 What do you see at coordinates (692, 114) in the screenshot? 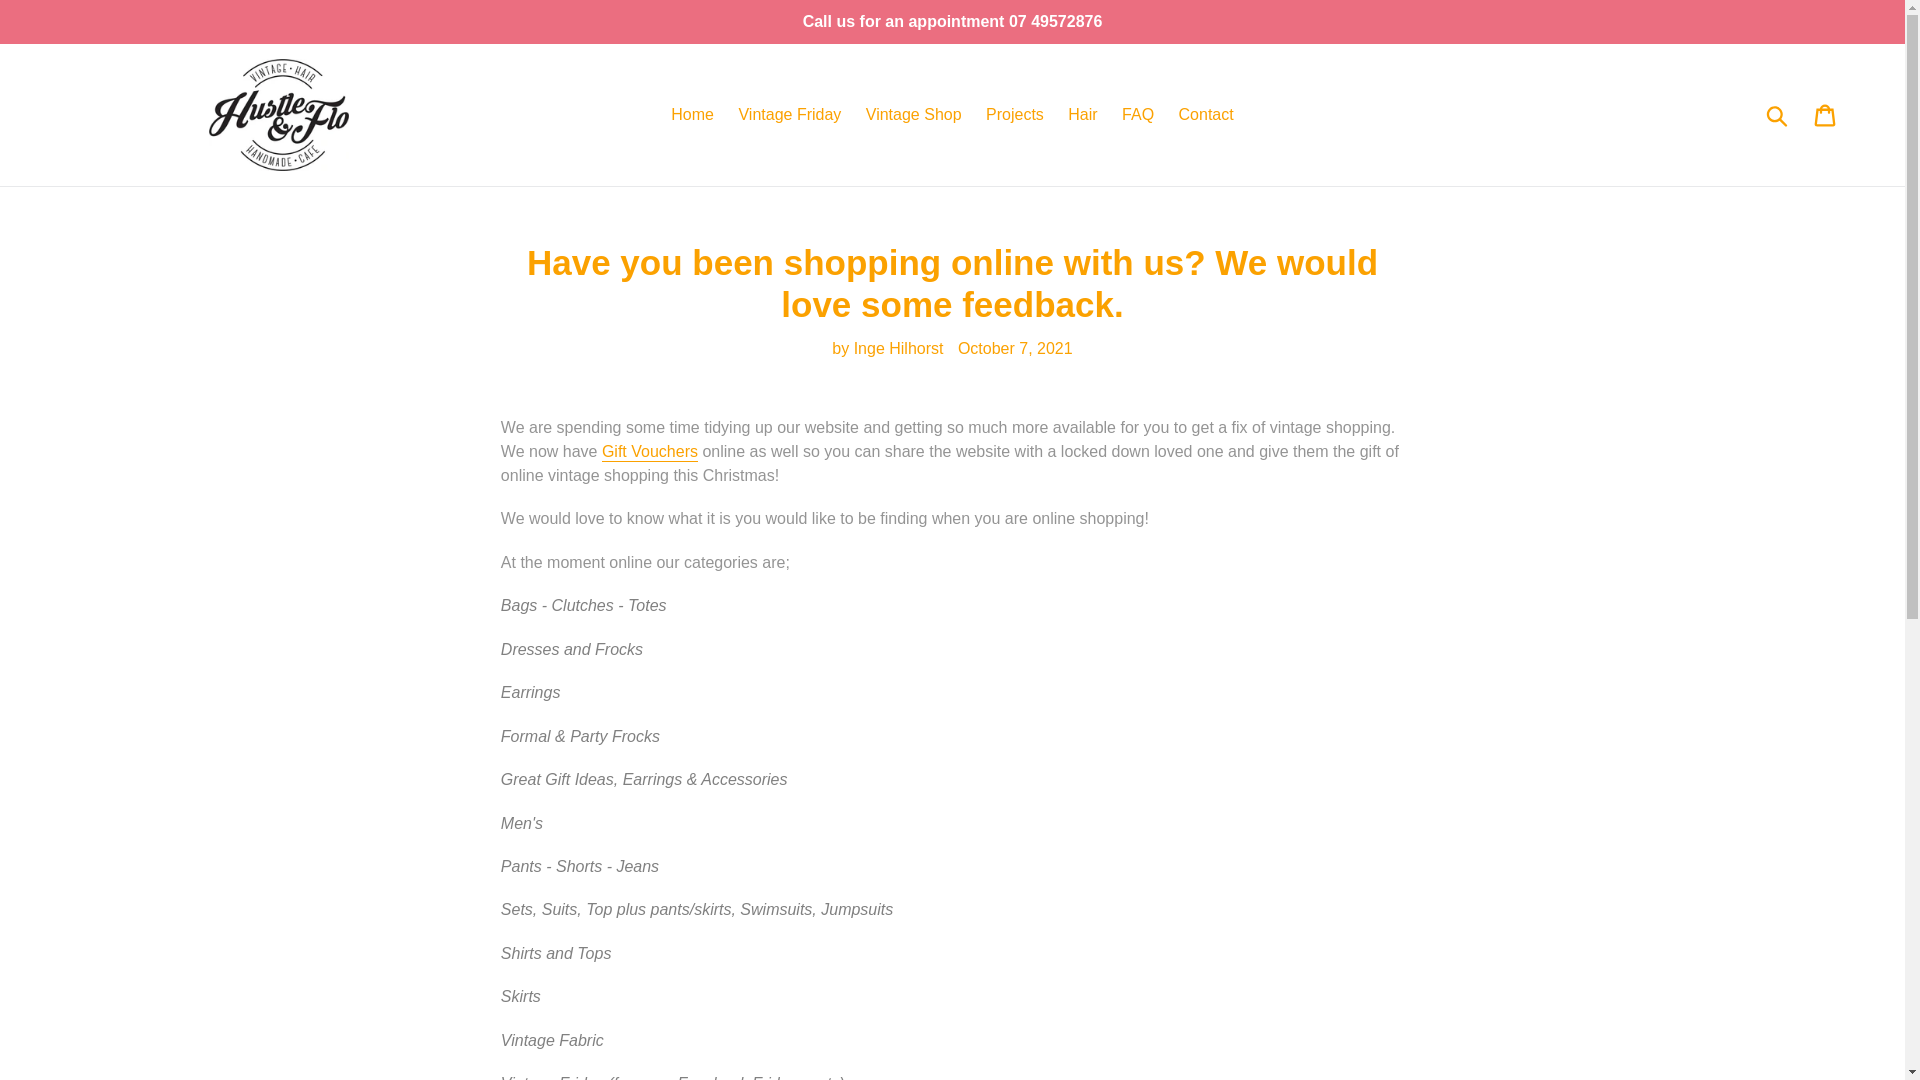
I see `Home` at bounding box center [692, 114].